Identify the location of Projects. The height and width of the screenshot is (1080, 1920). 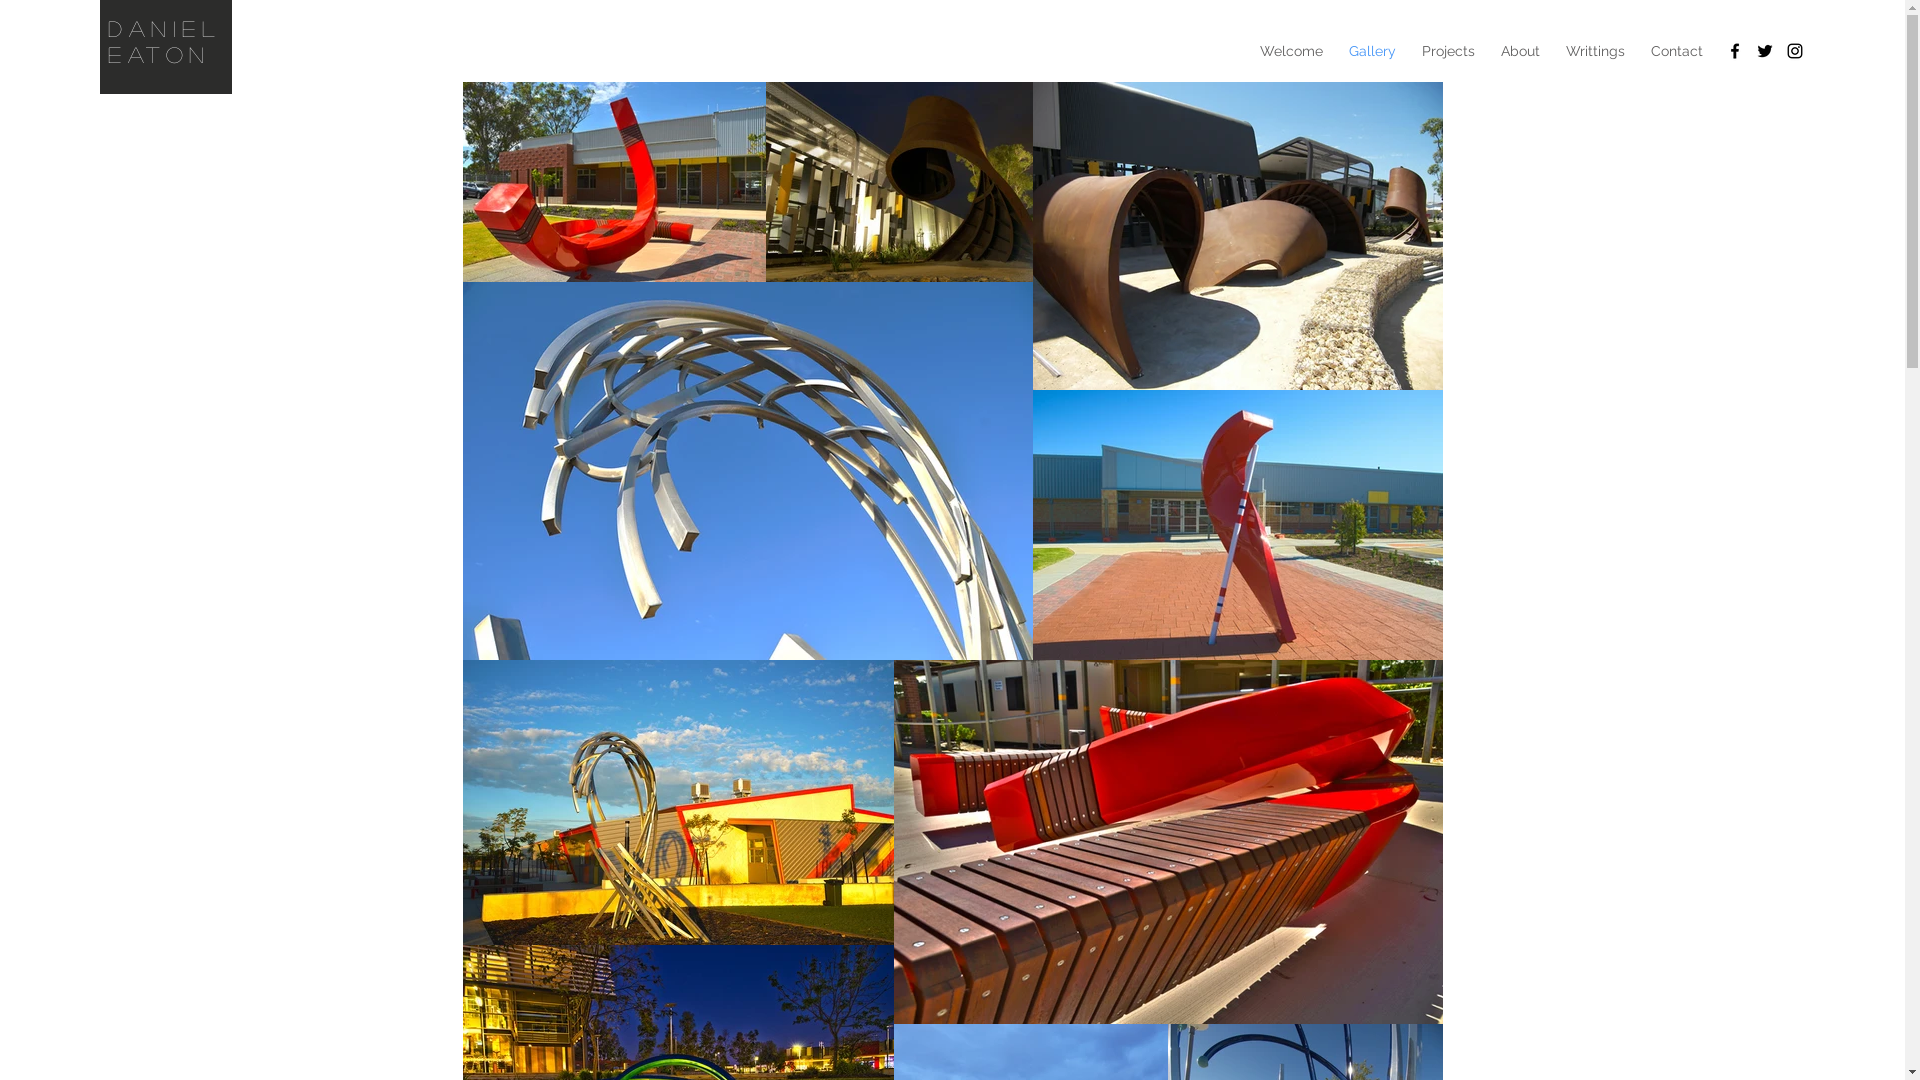
(1448, 51).